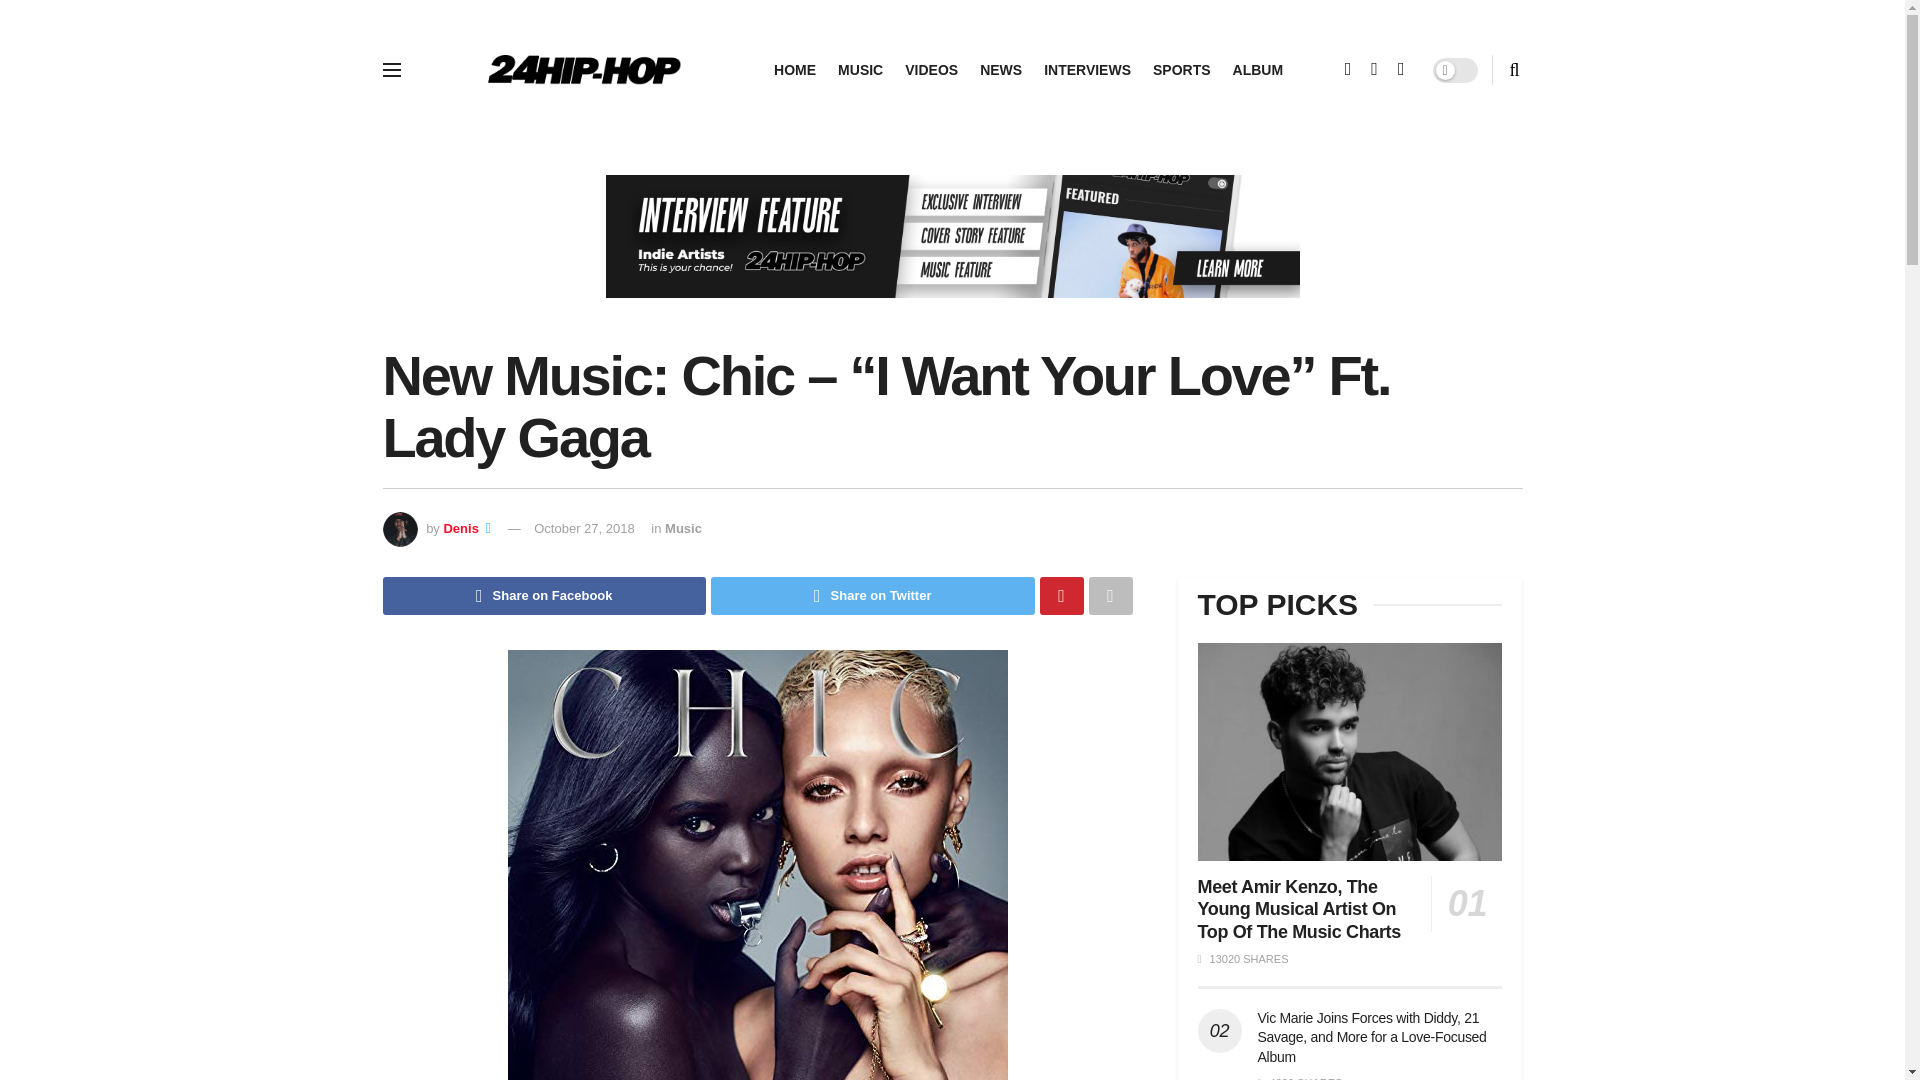 This screenshot has width=1920, height=1080. Describe the element at coordinates (460, 528) in the screenshot. I see `Denis` at that location.